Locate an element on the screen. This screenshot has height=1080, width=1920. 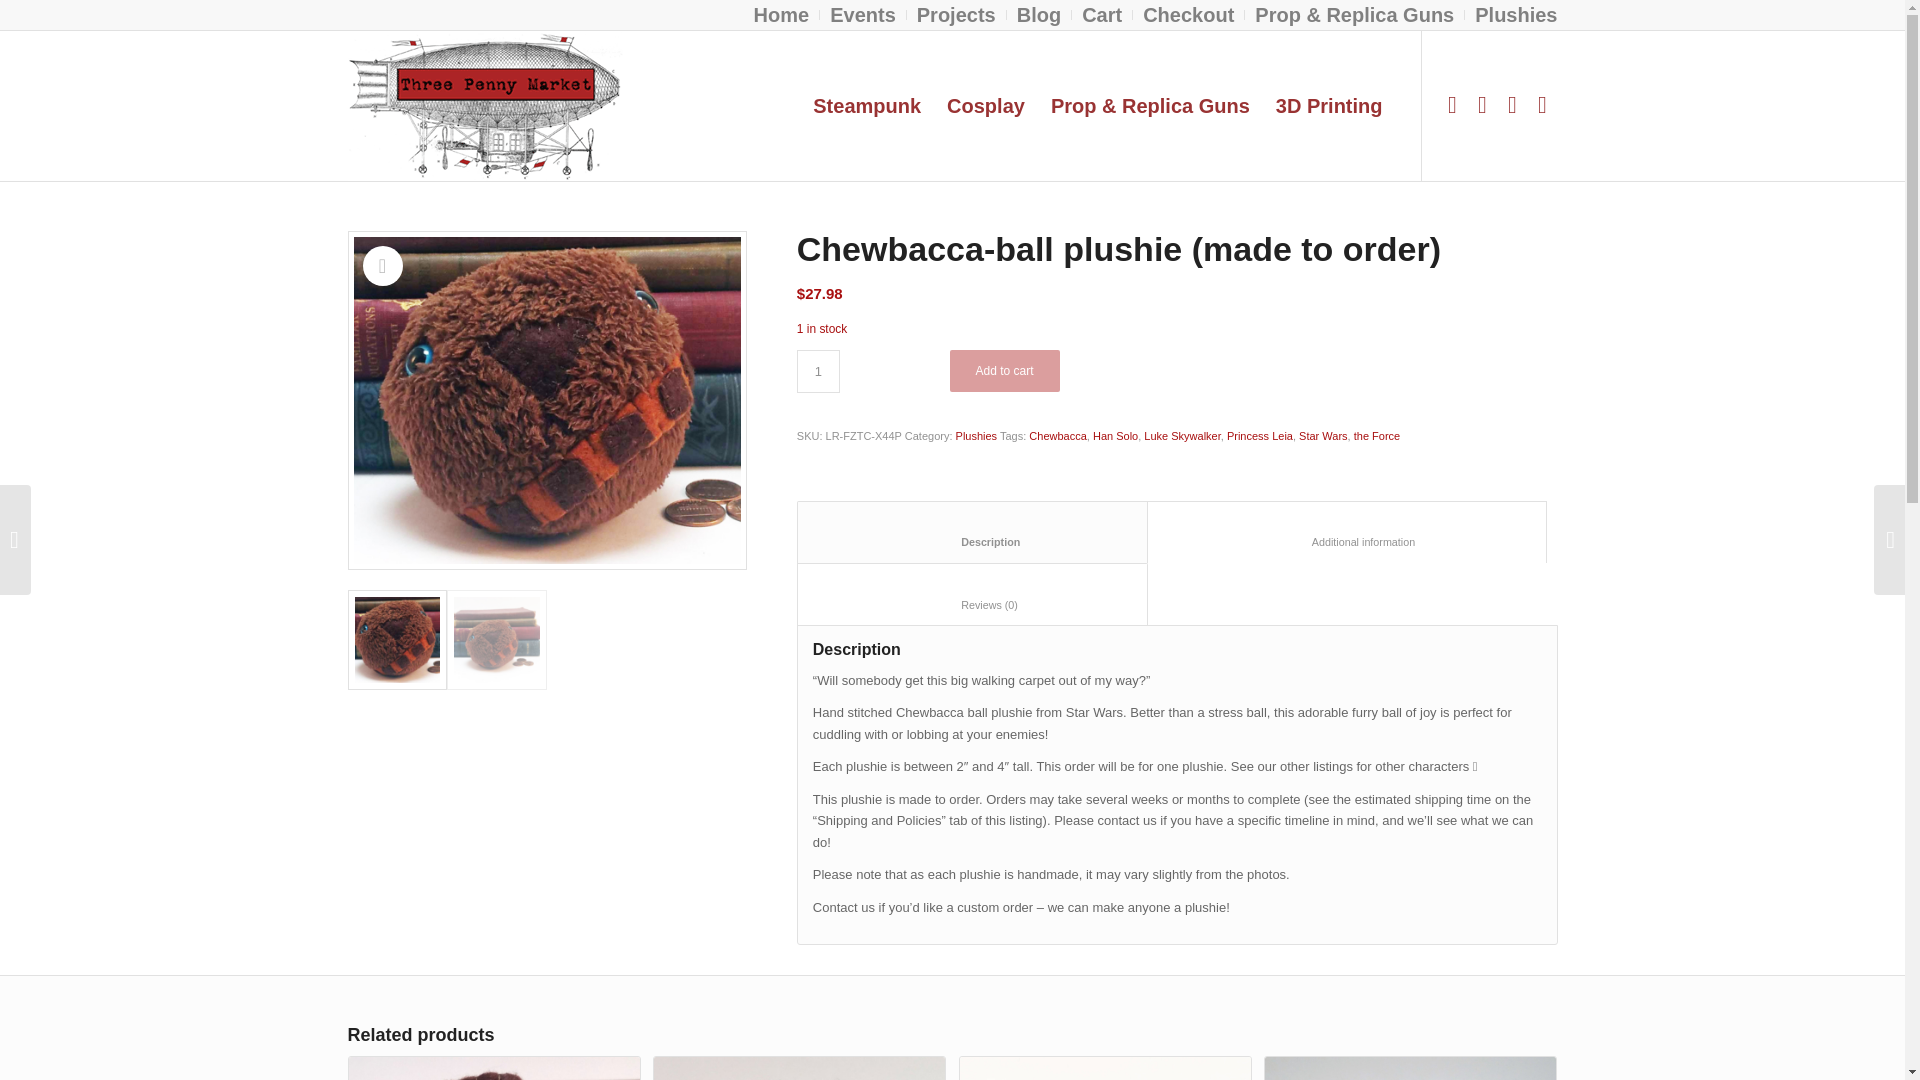
Facebook is located at coordinates (1453, 104).